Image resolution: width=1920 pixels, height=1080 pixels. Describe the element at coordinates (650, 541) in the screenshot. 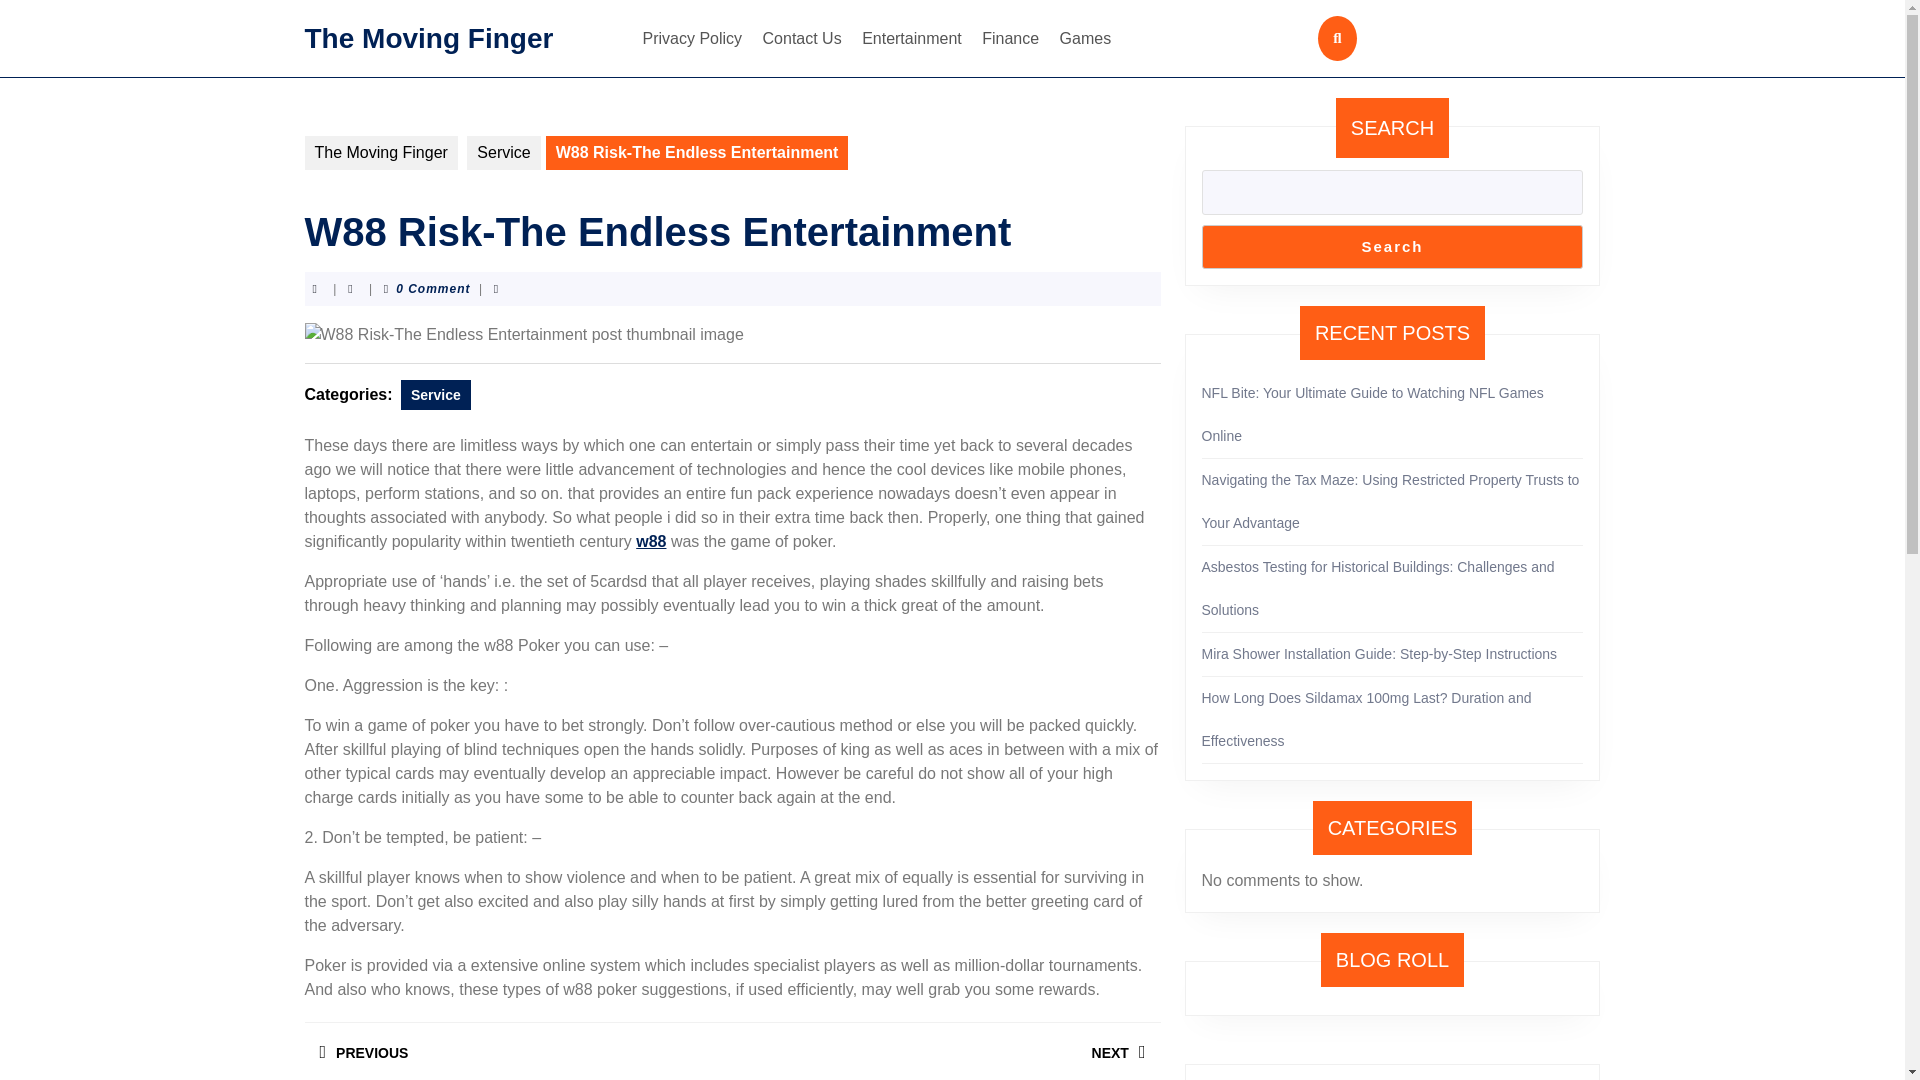

I see `The Moving Finger` at that location.